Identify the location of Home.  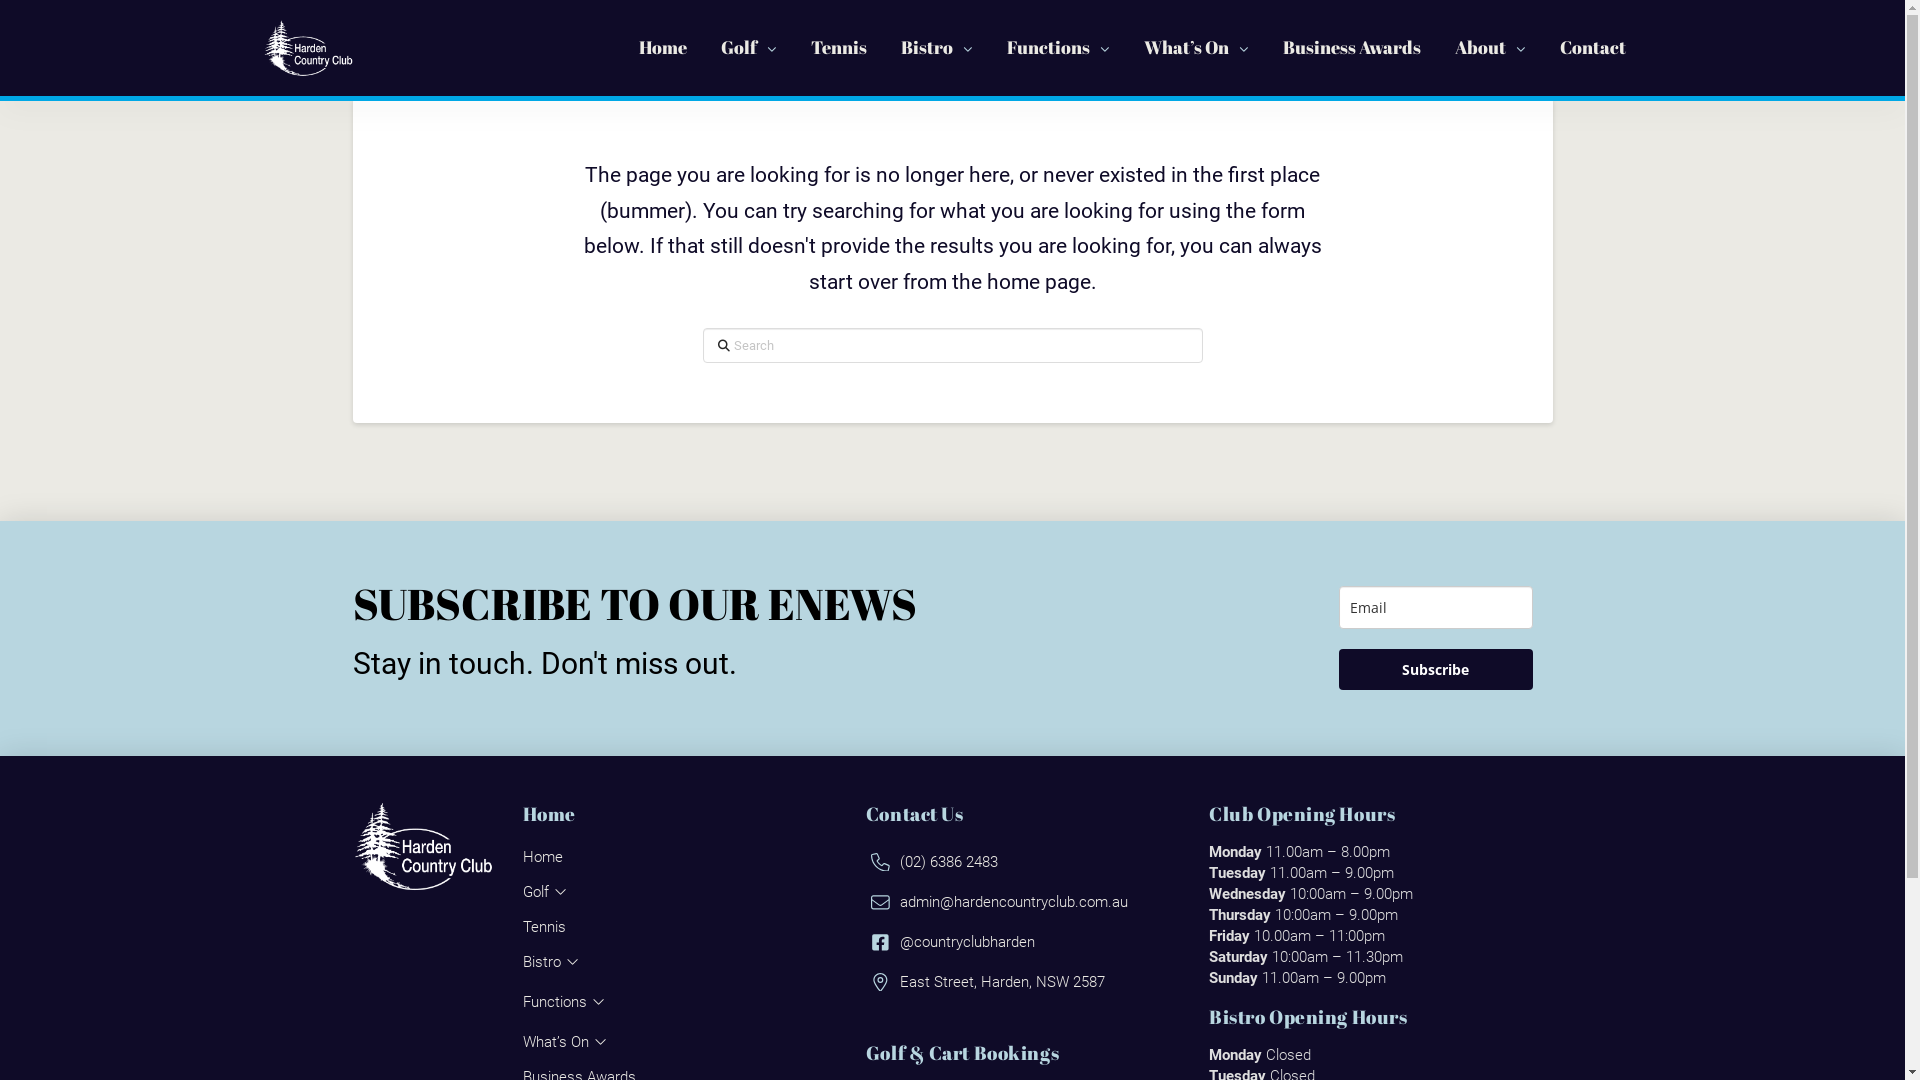
(548, 857).